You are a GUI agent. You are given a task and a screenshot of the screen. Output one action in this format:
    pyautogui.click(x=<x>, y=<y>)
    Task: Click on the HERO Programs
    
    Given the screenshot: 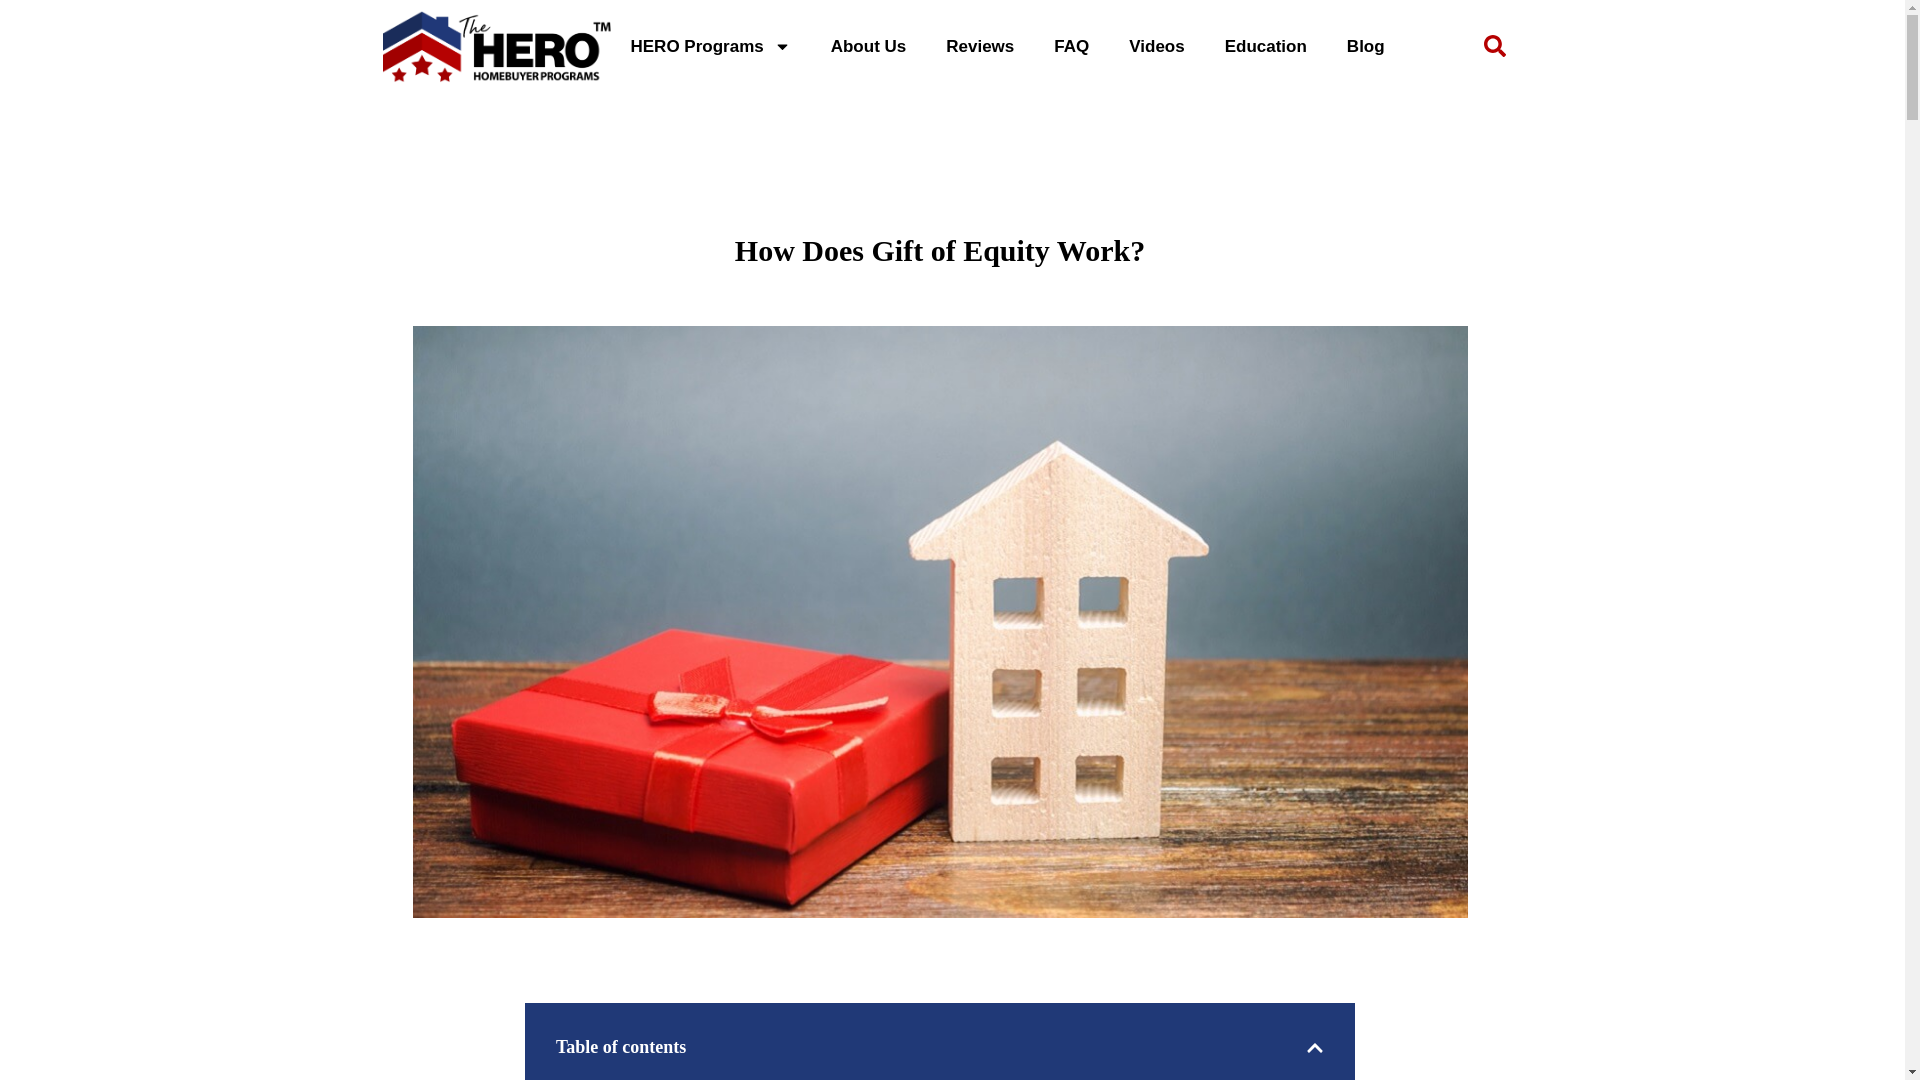 What is the action you would take?
    pyautogui.click(x=710, y=46)
    